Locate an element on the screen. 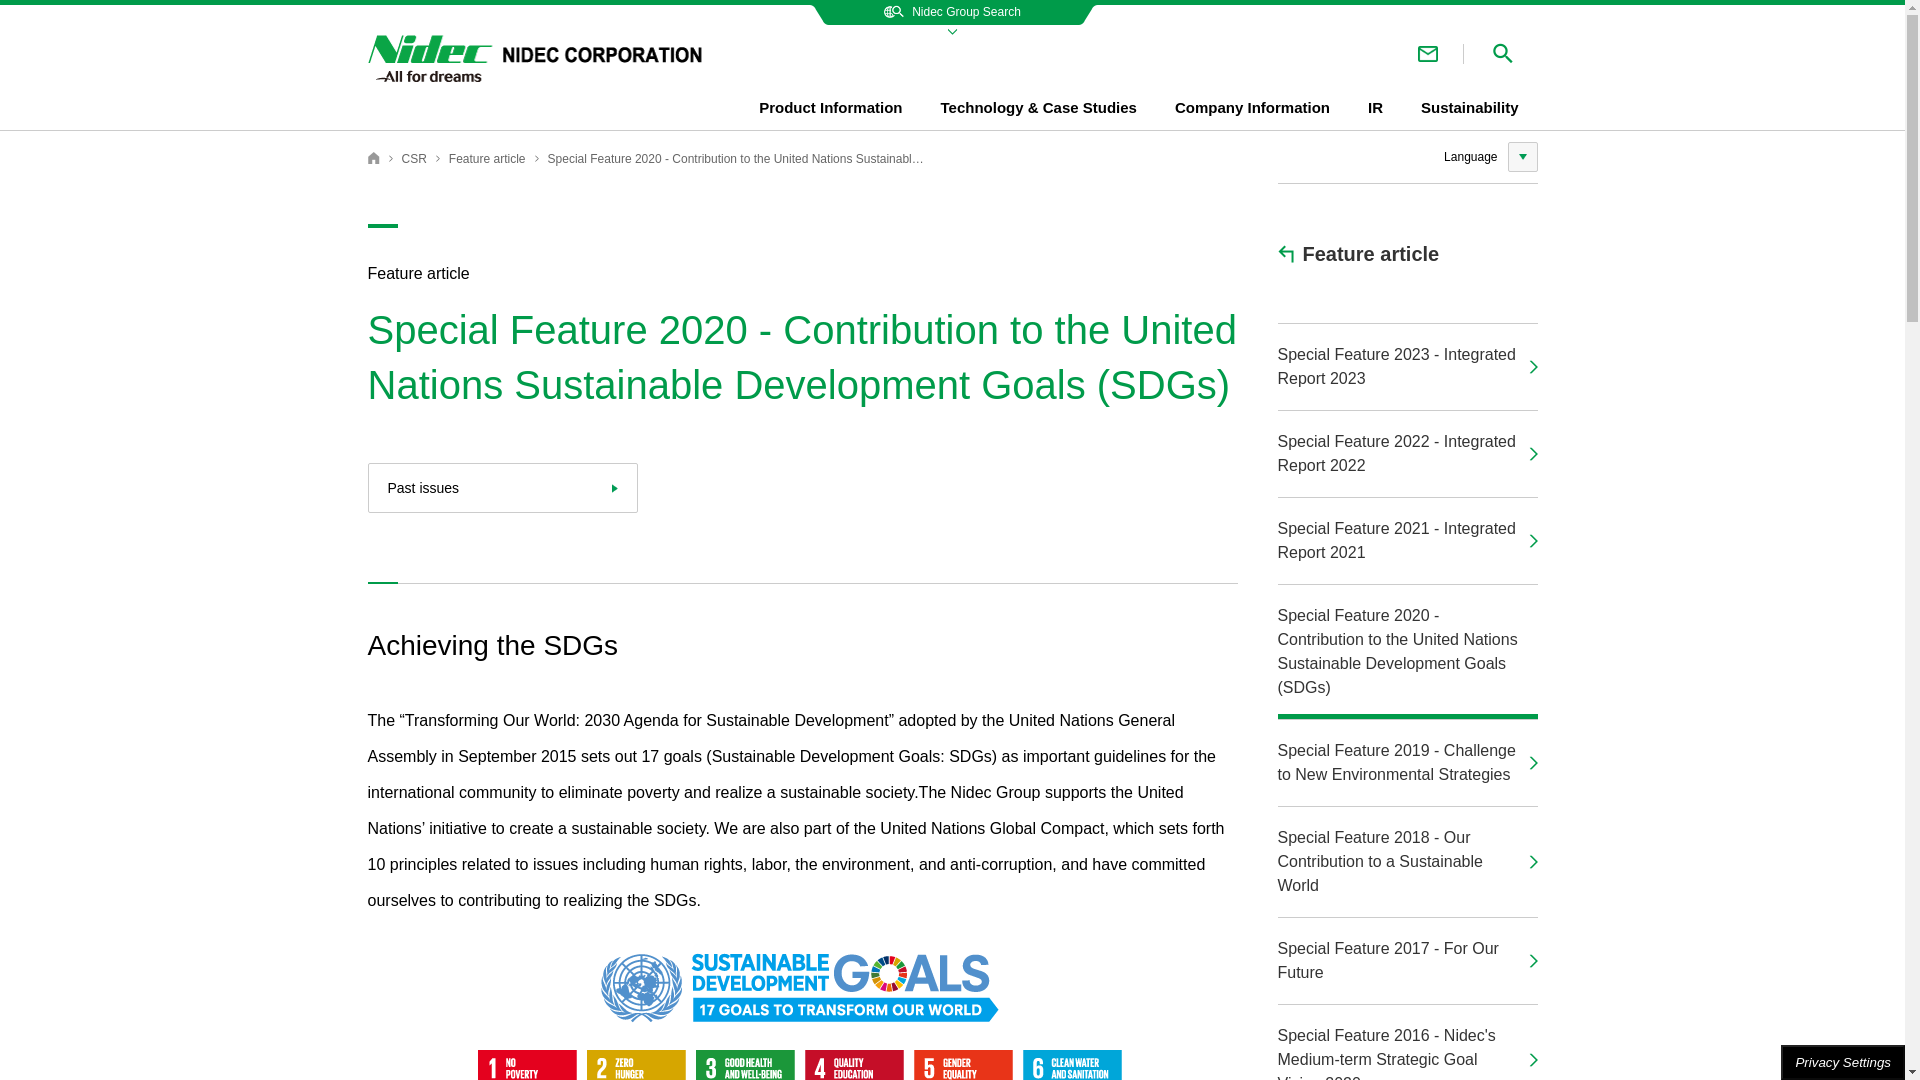 This screenshot has width=1920, height=1080. Contact Us is located at coordinates (1428, 53).